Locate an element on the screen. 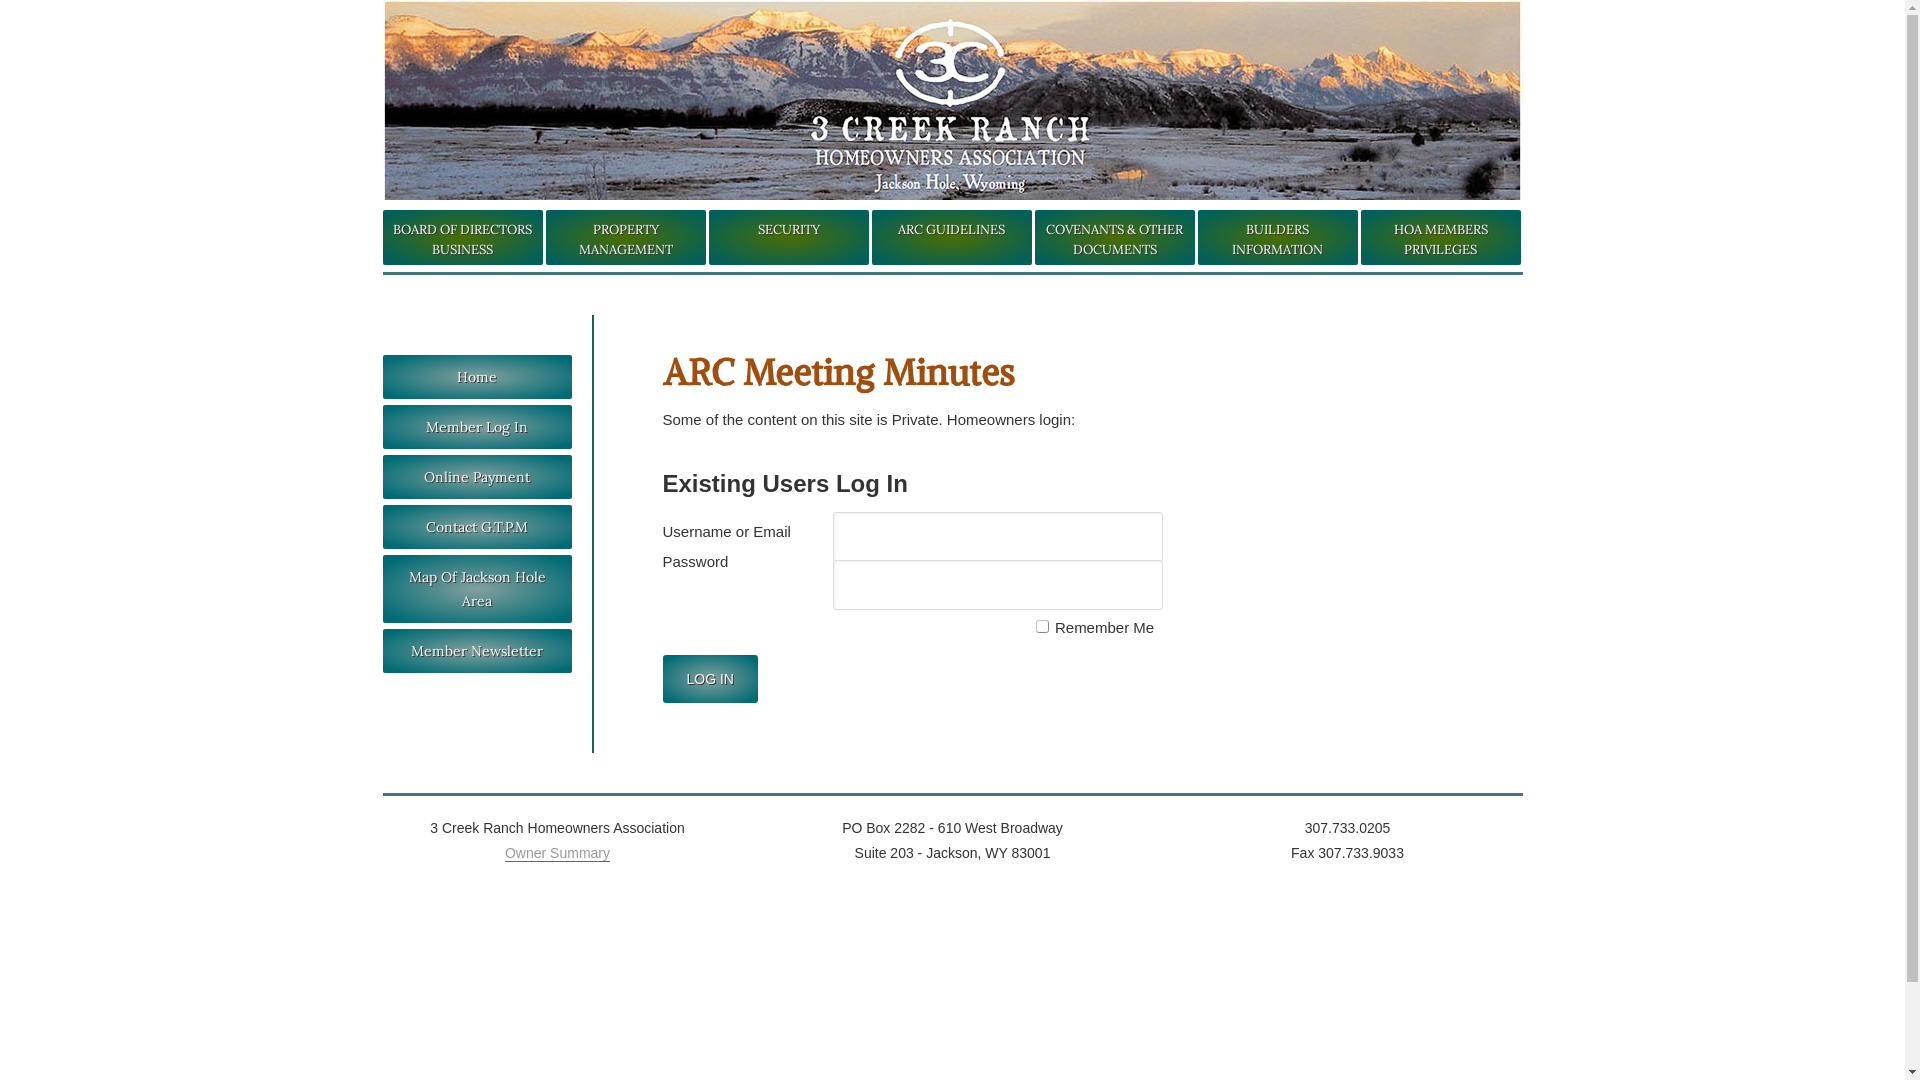 The height and width of the screenshot is (1080, 1920). Map Of Jackson Hole Area is located at coordinates (476, 589).